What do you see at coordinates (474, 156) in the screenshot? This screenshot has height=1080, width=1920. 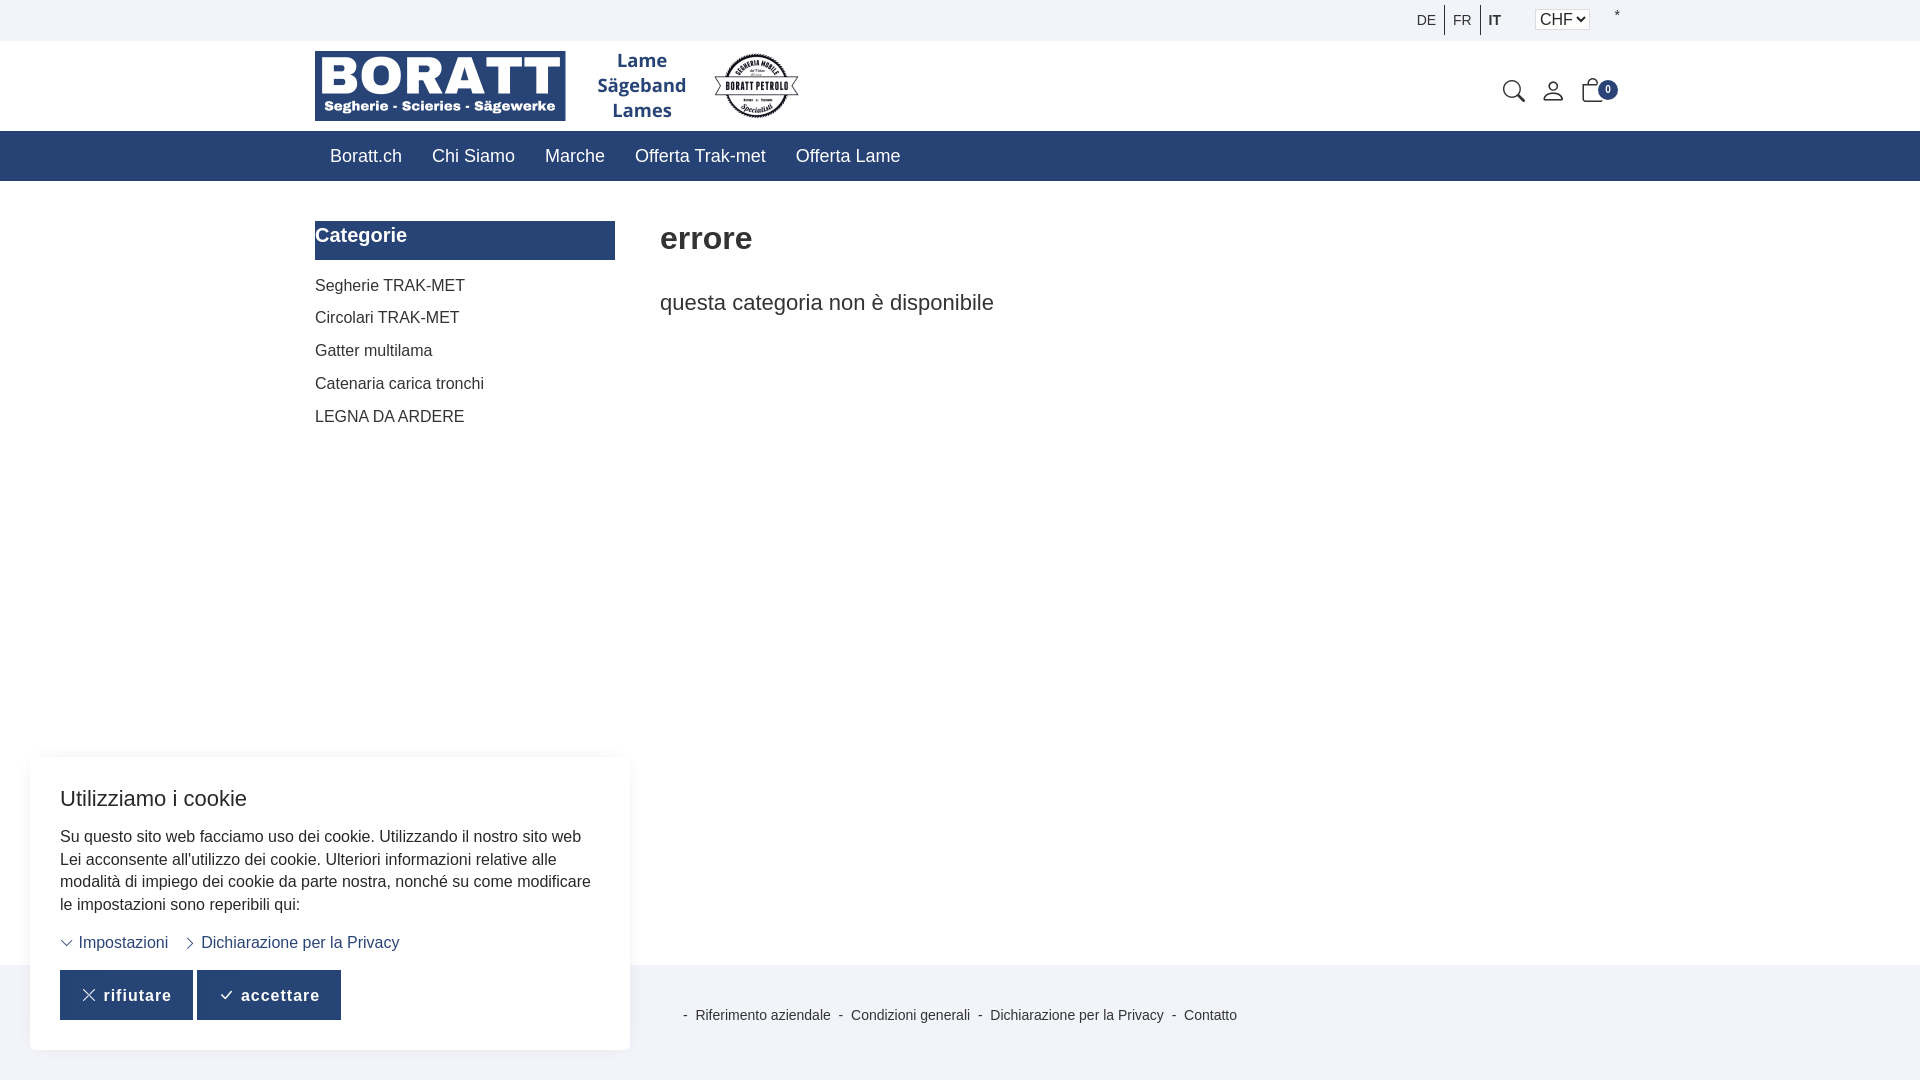 I see `Chi Siamo` at bounding box center [474, 156].